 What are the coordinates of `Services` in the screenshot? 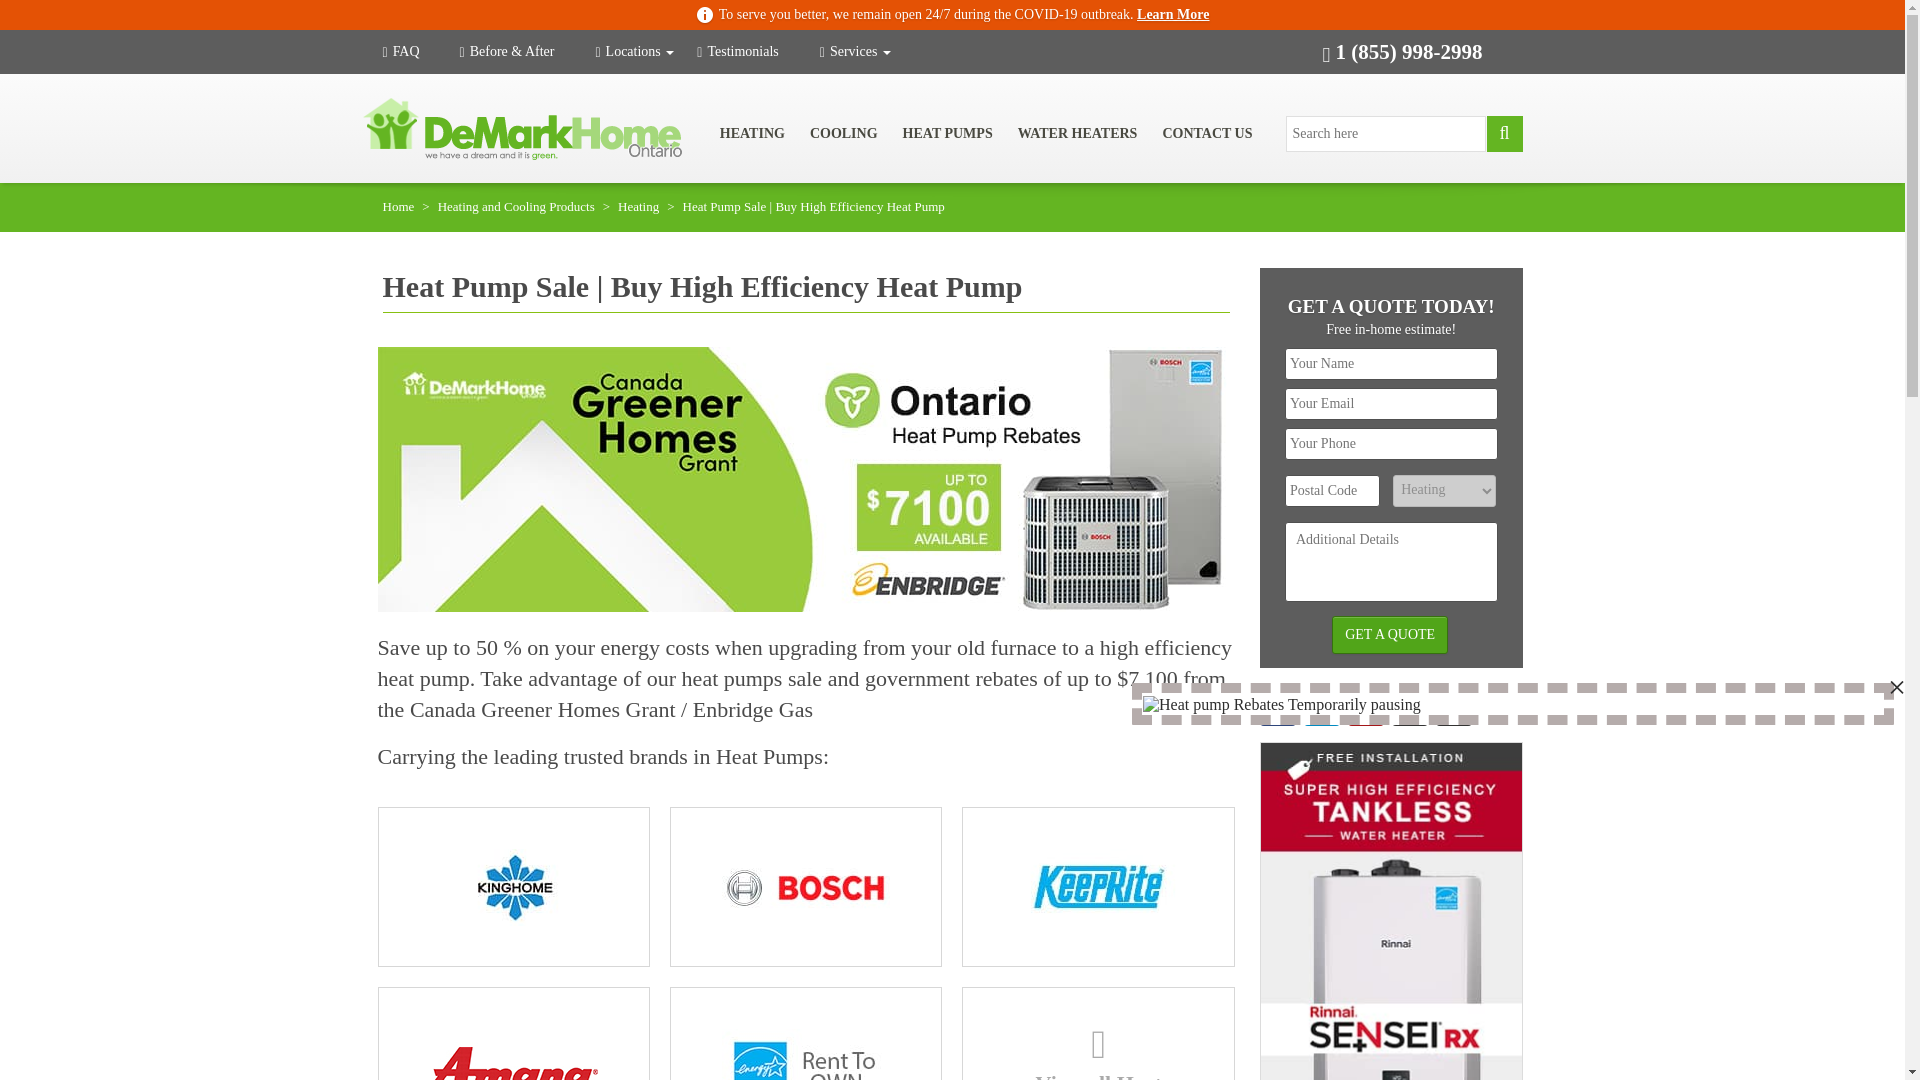 It's located at (855, 51).